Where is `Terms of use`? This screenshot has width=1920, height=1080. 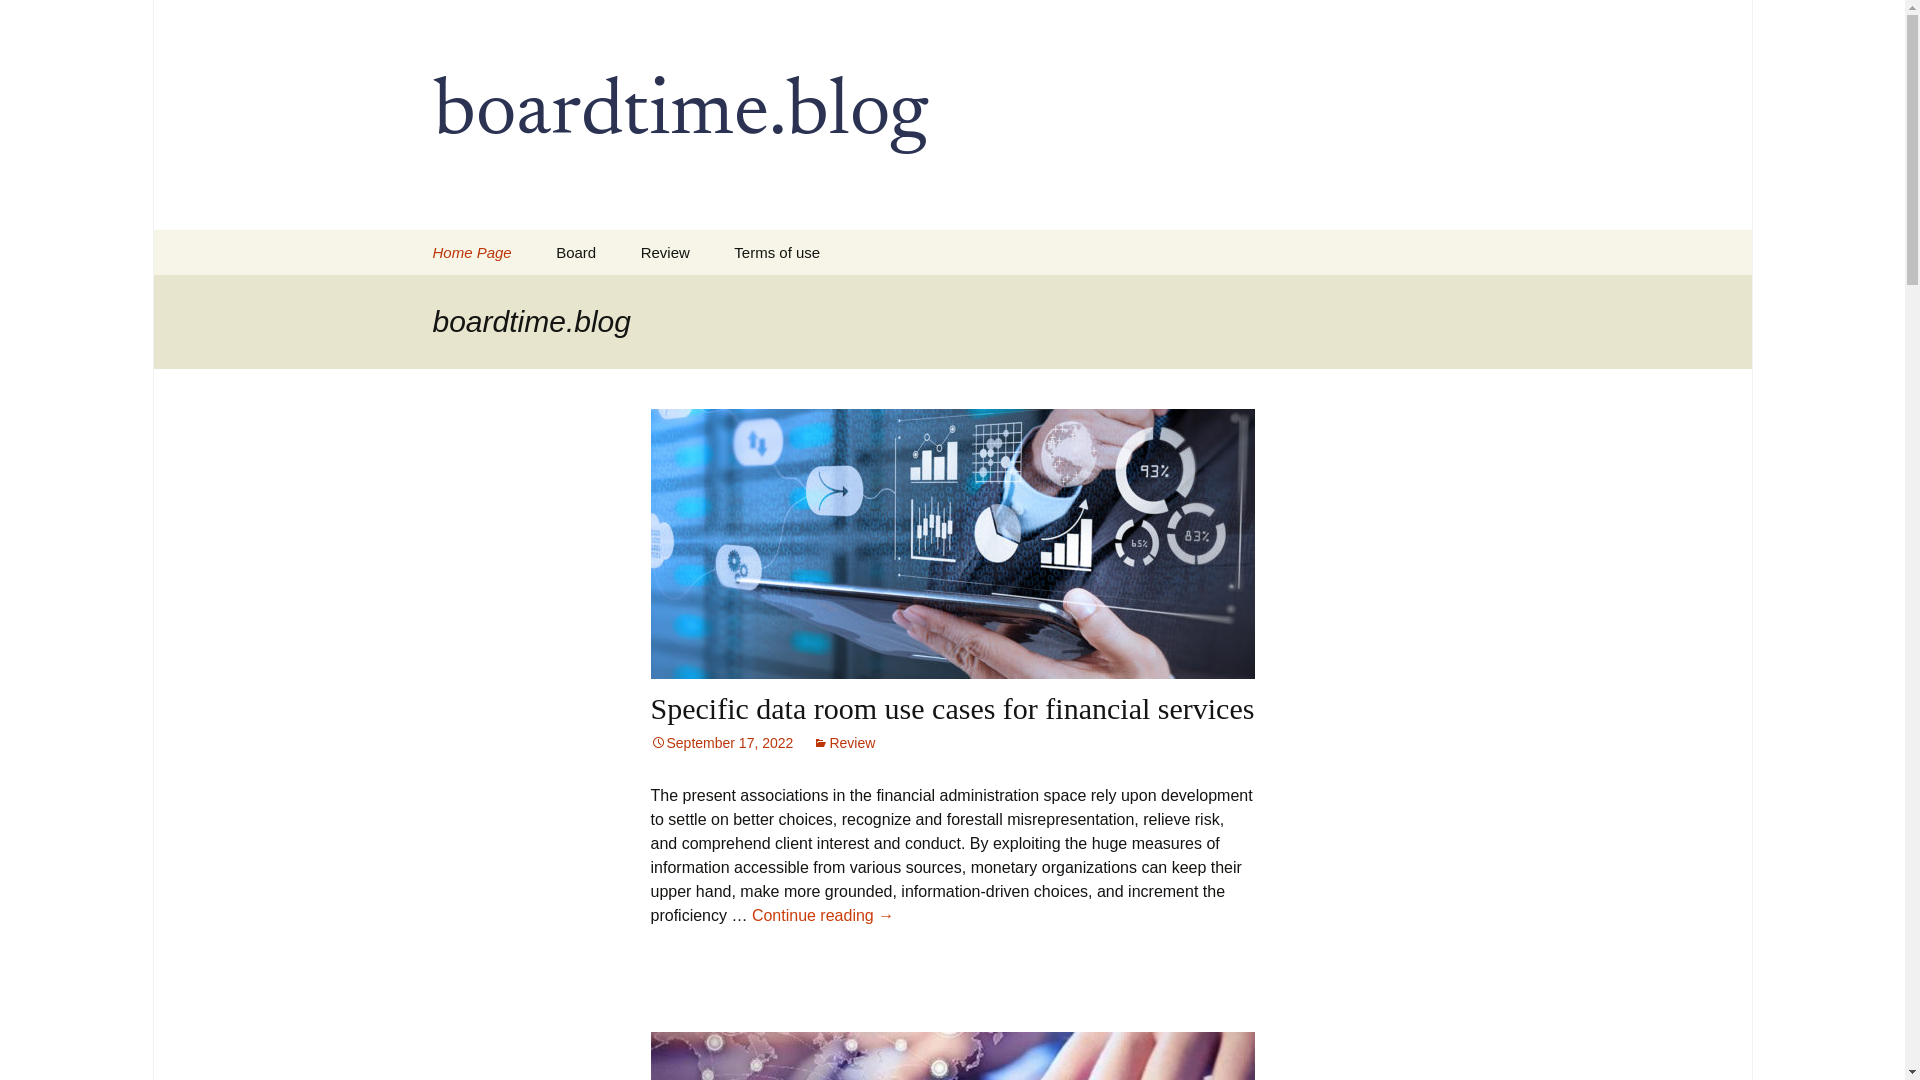 Terms of use is located at coordinates (777, 252).